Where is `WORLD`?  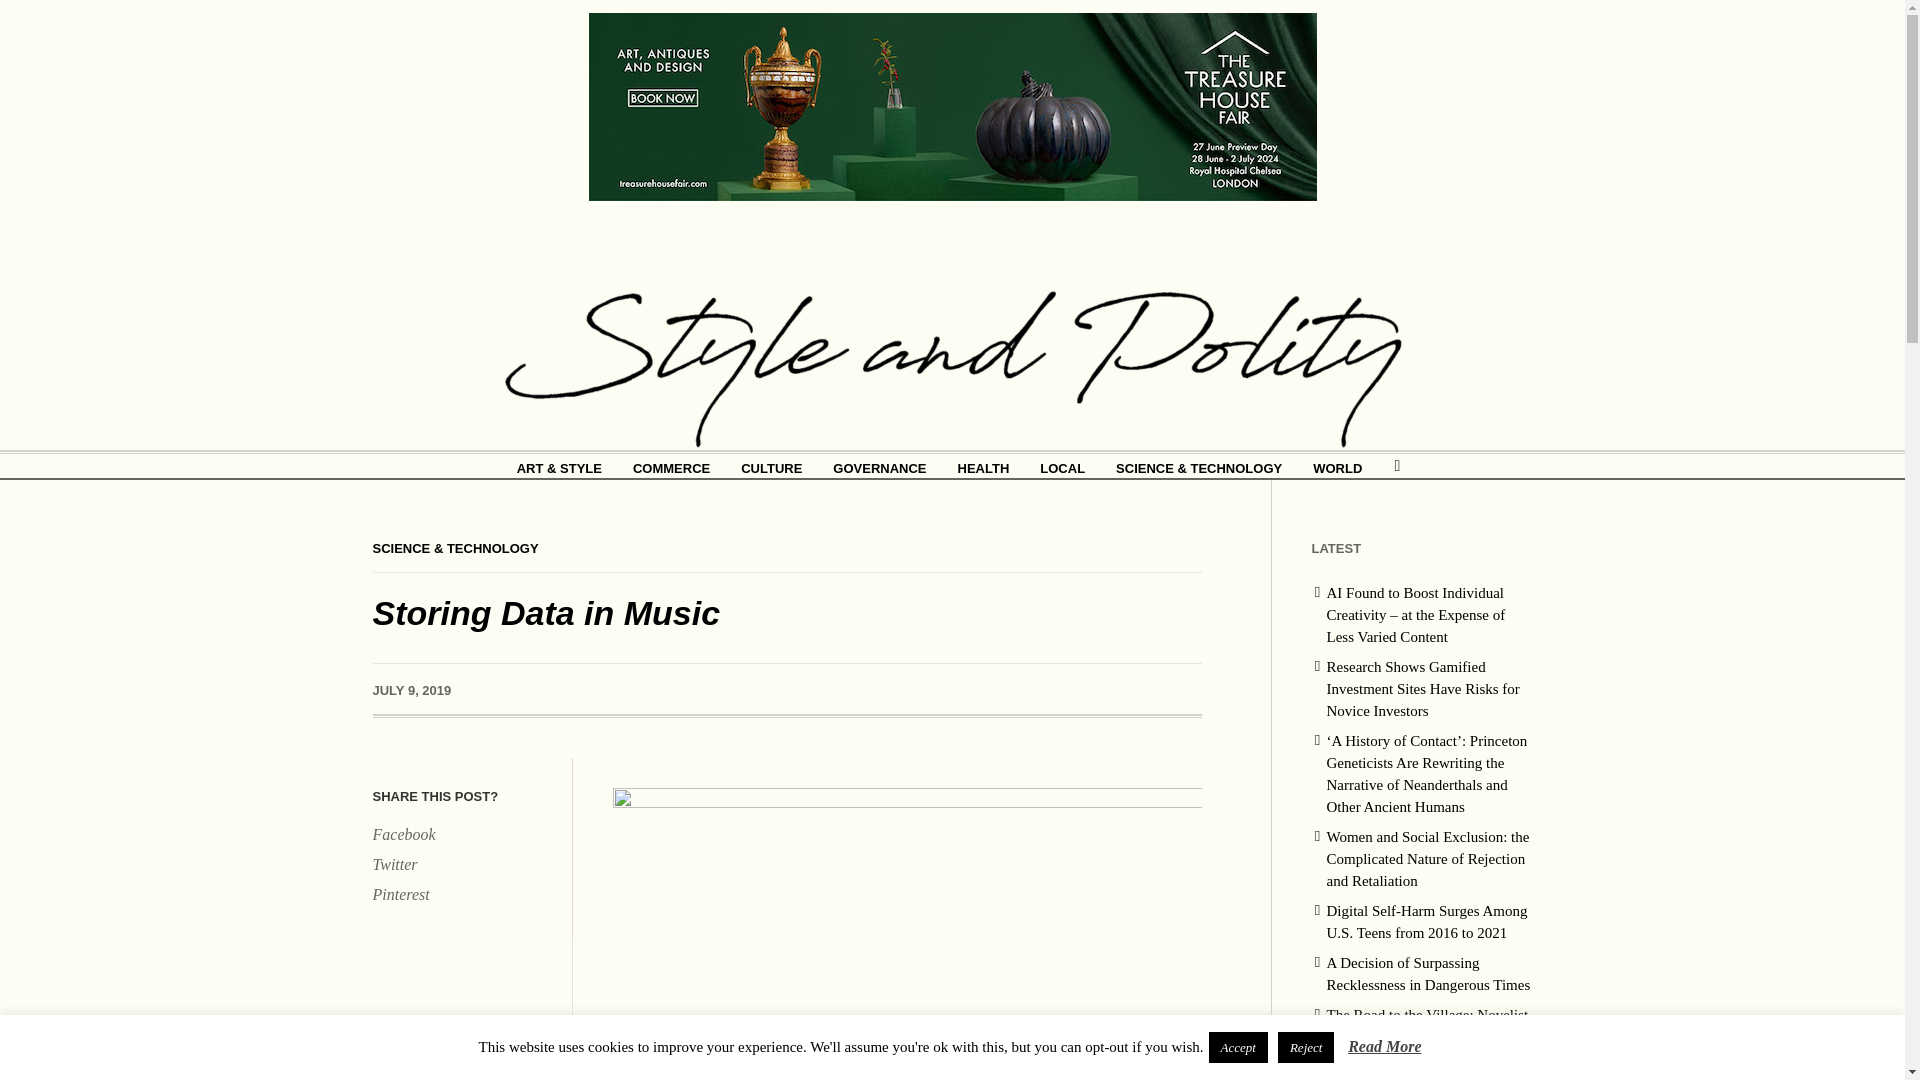 WORLD is located at coordinates (1336, 466).